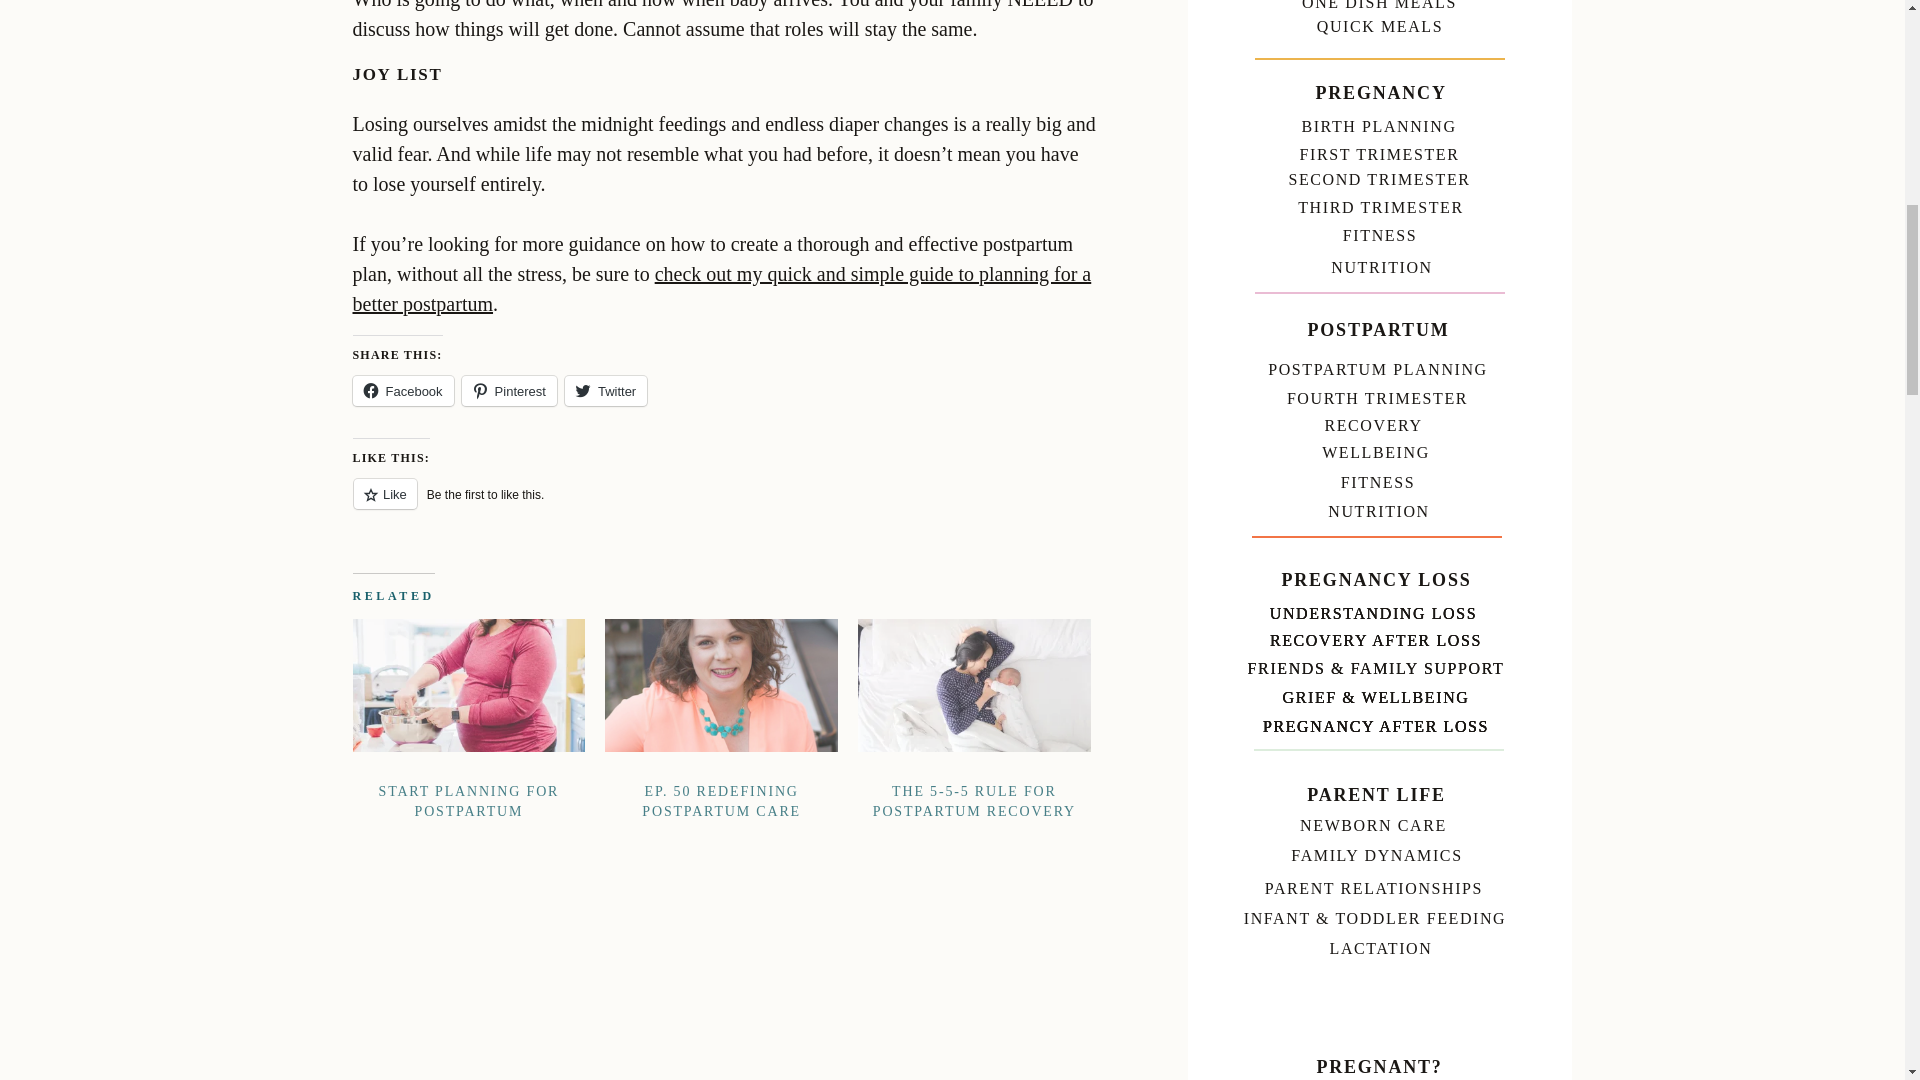 The height and width of the screenshot is (1080, 1920). Describe the element at coordinates (974, 766) in the screenshot. I see `The 5-5-5 Rule for Postpartum Recovery` at that location.